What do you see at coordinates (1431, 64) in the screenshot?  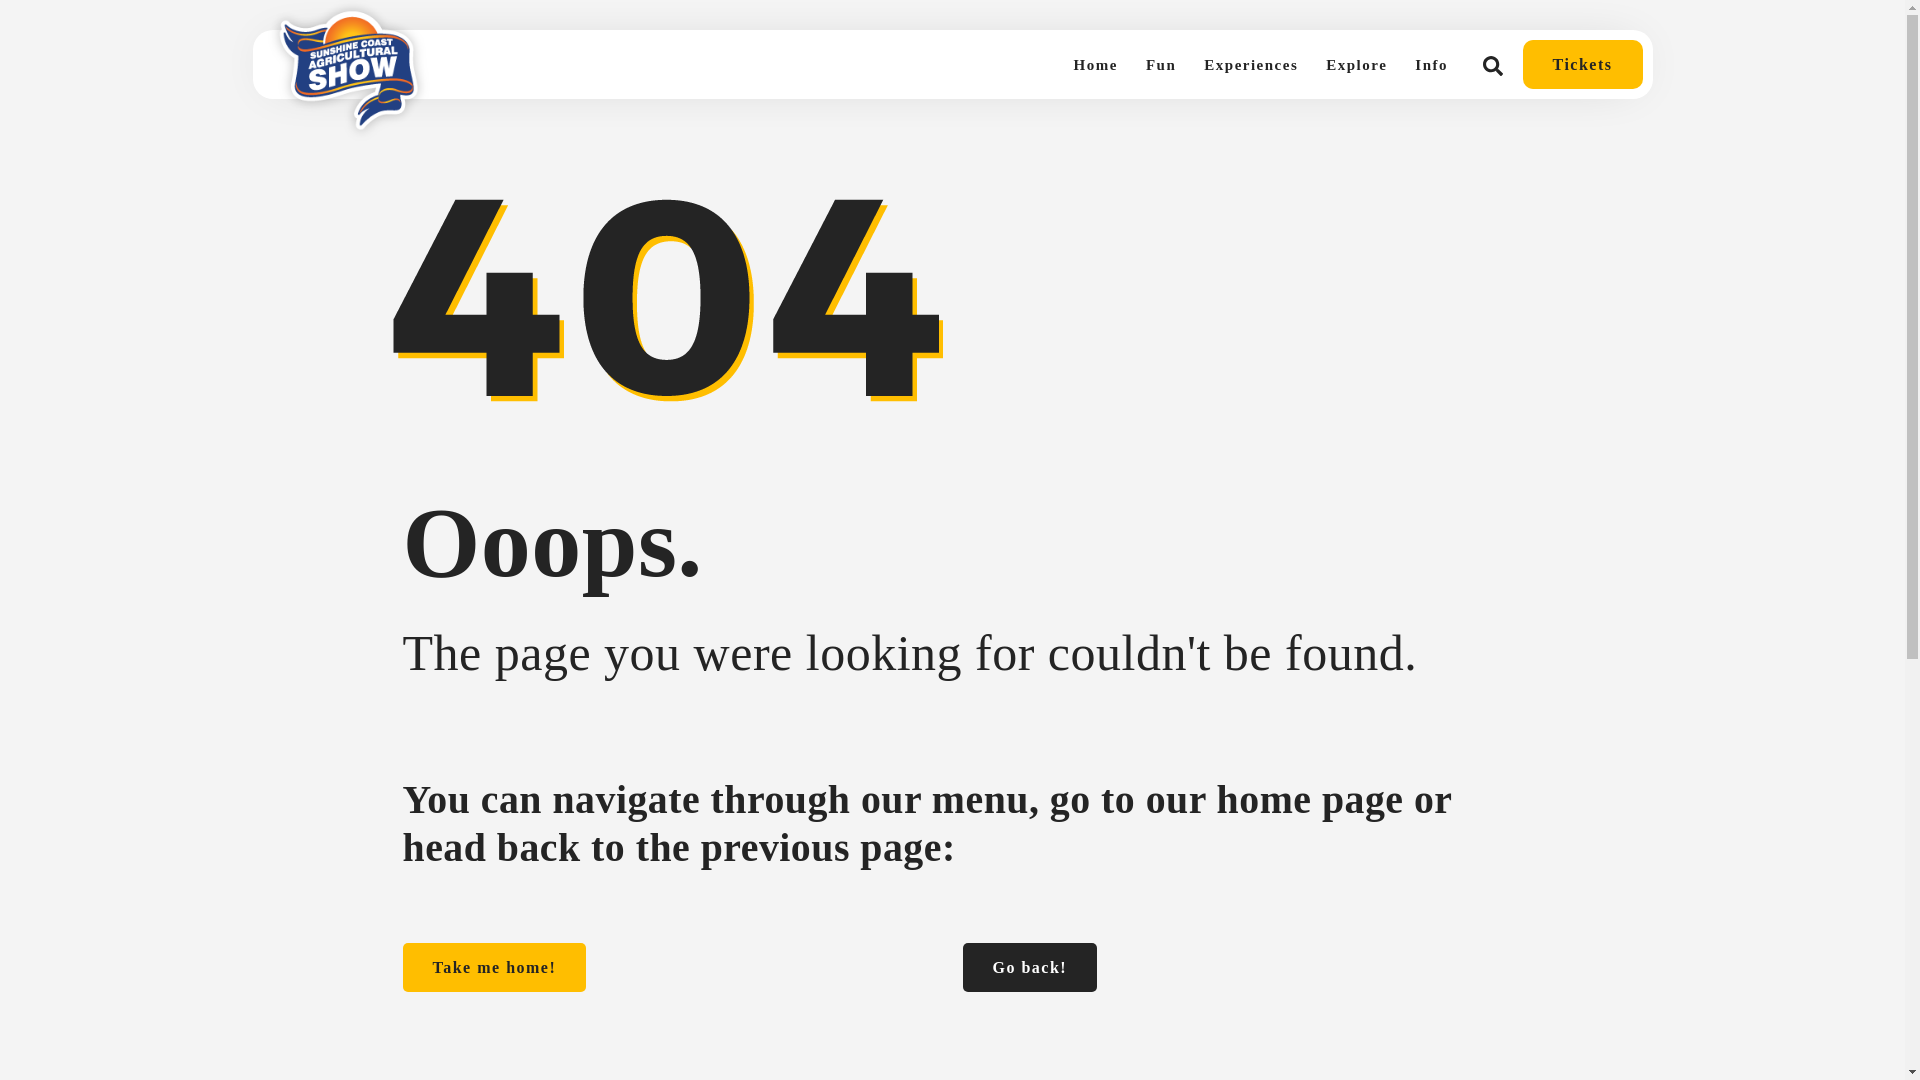 I see `Info` at bounding box center [1431, 64].